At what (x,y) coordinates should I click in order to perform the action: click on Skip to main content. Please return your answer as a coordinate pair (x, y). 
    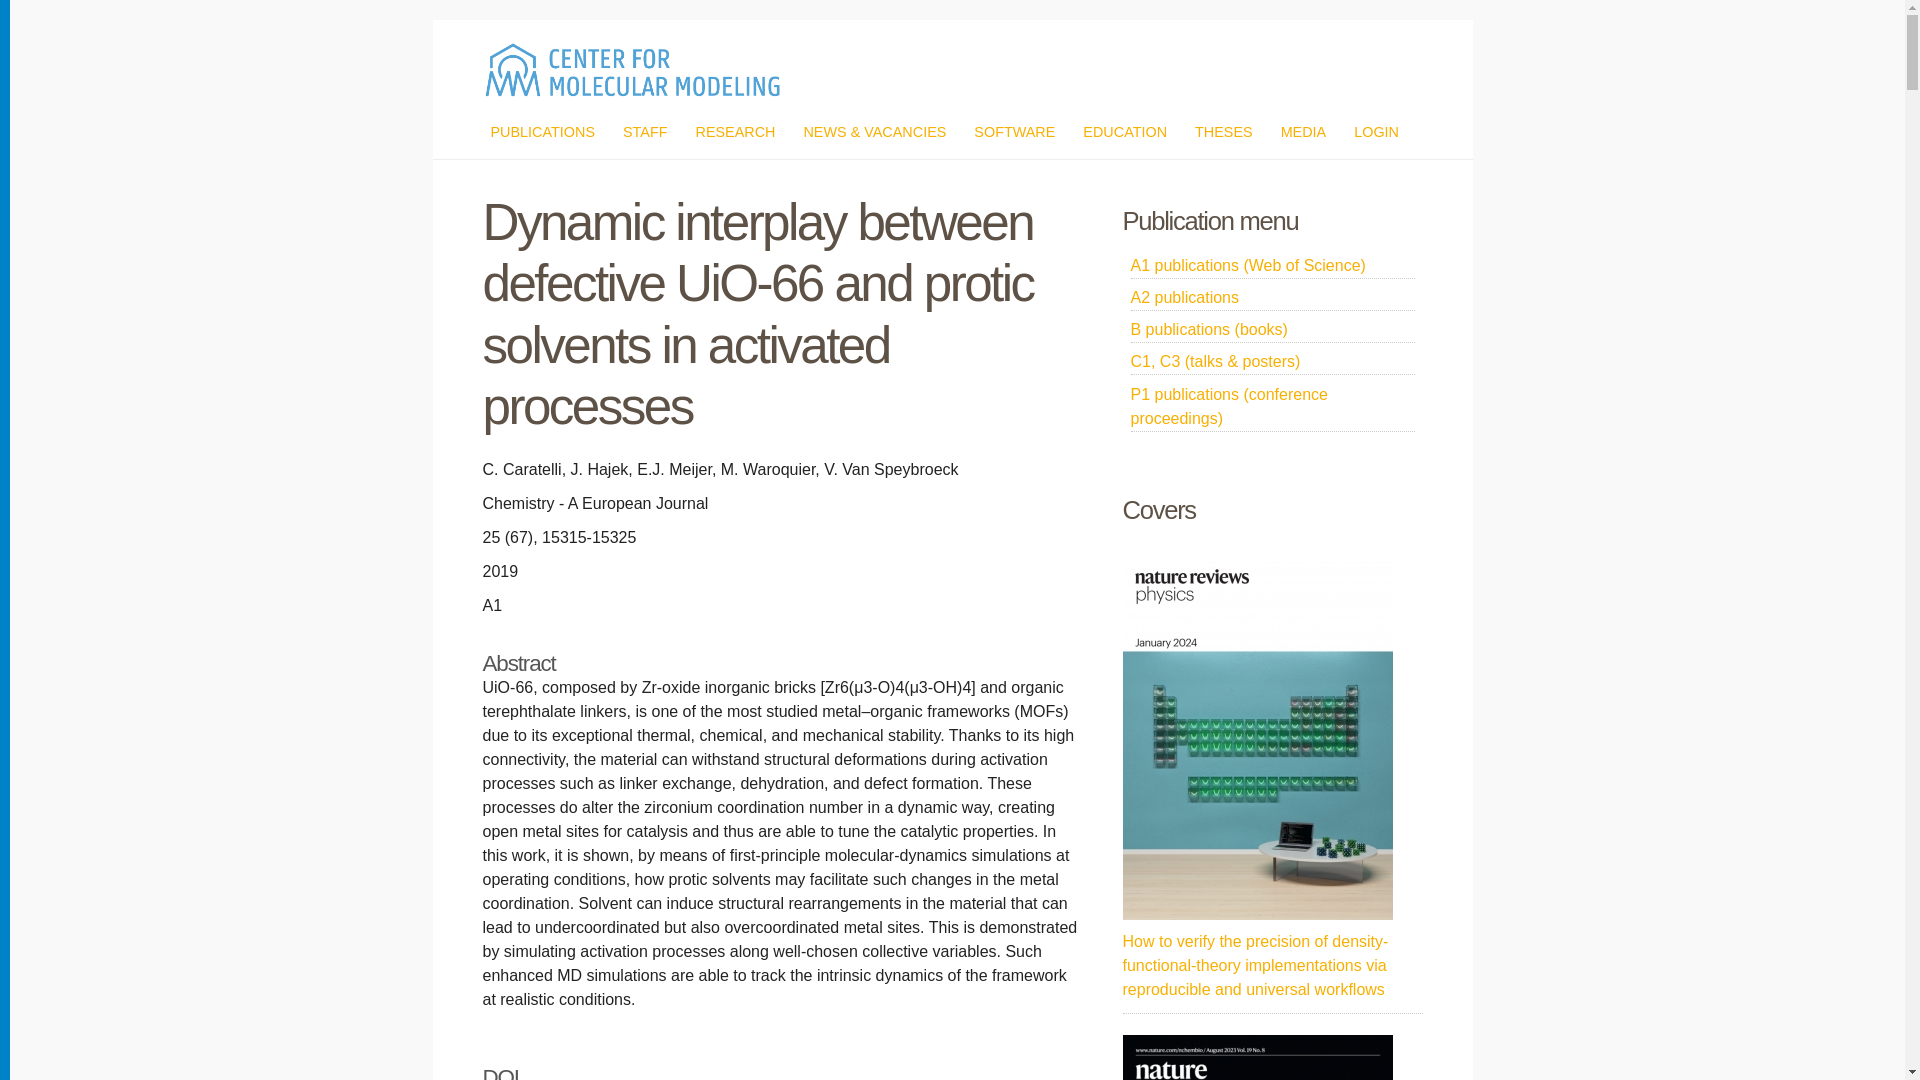
    Looking at the image, I should click on (904, 22).